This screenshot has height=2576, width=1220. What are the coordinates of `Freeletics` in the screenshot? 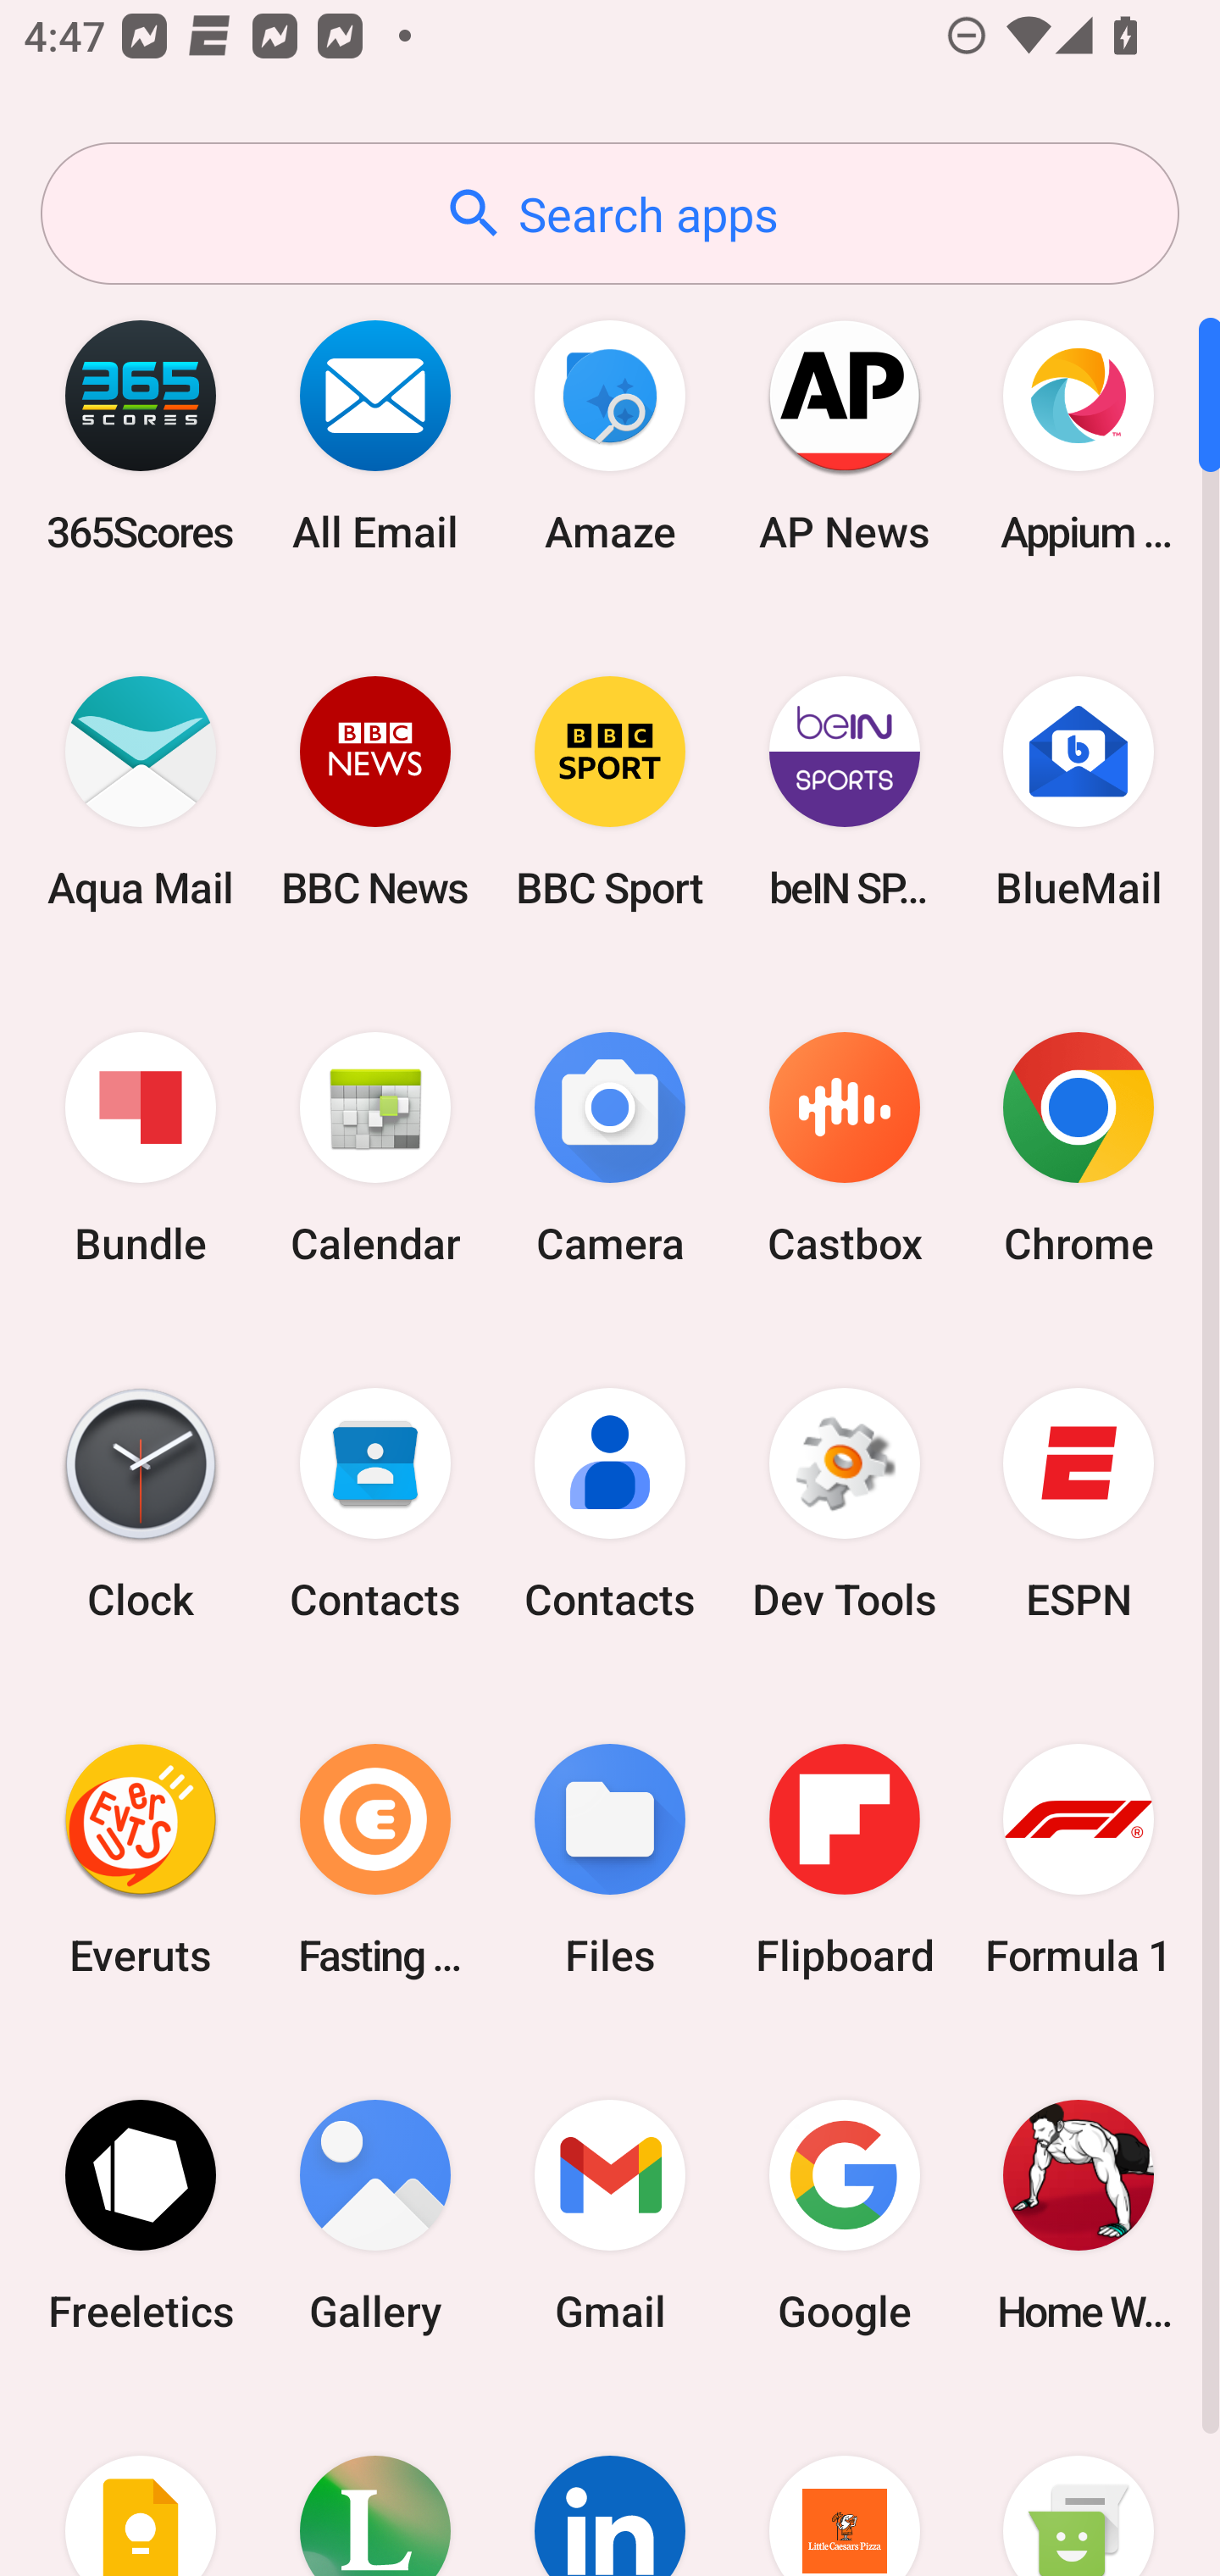 It's located at (141, 2215).